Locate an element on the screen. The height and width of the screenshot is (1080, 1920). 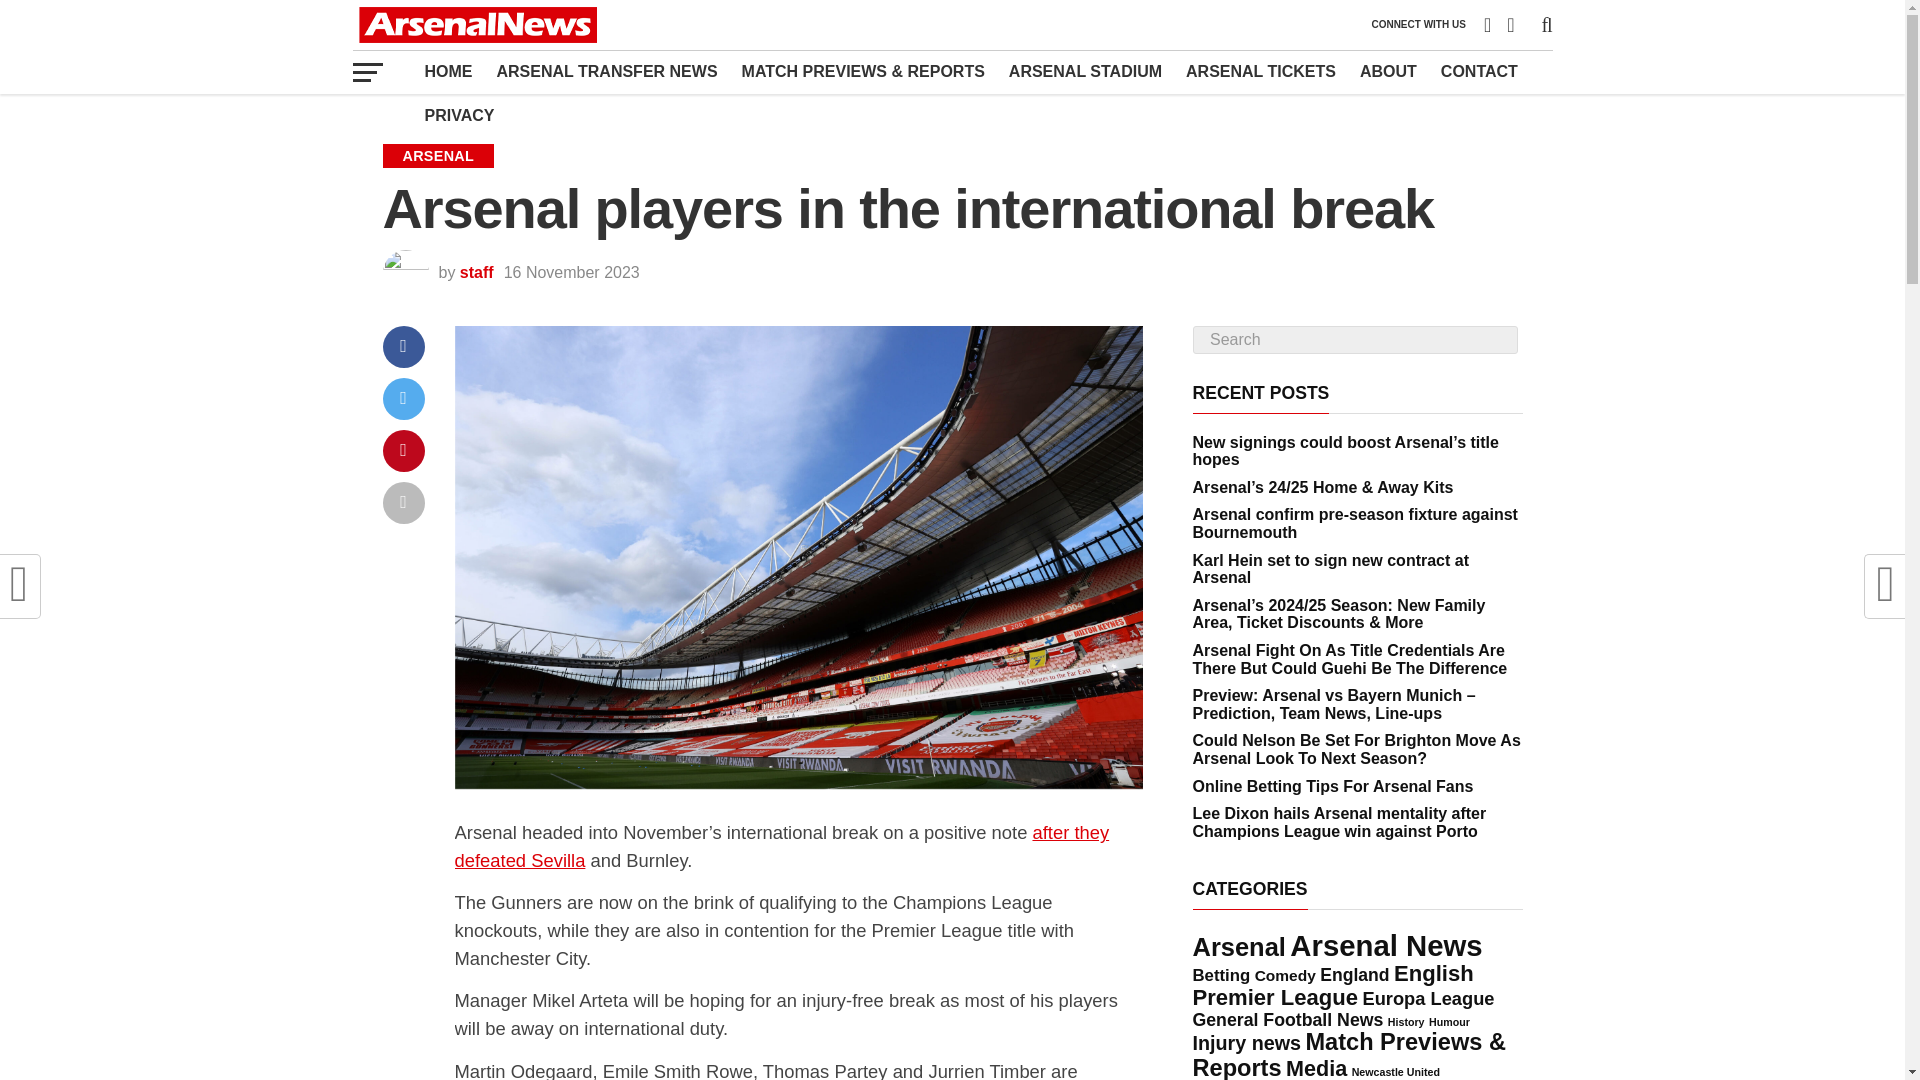
HOME is located at coordinates (448, 71).